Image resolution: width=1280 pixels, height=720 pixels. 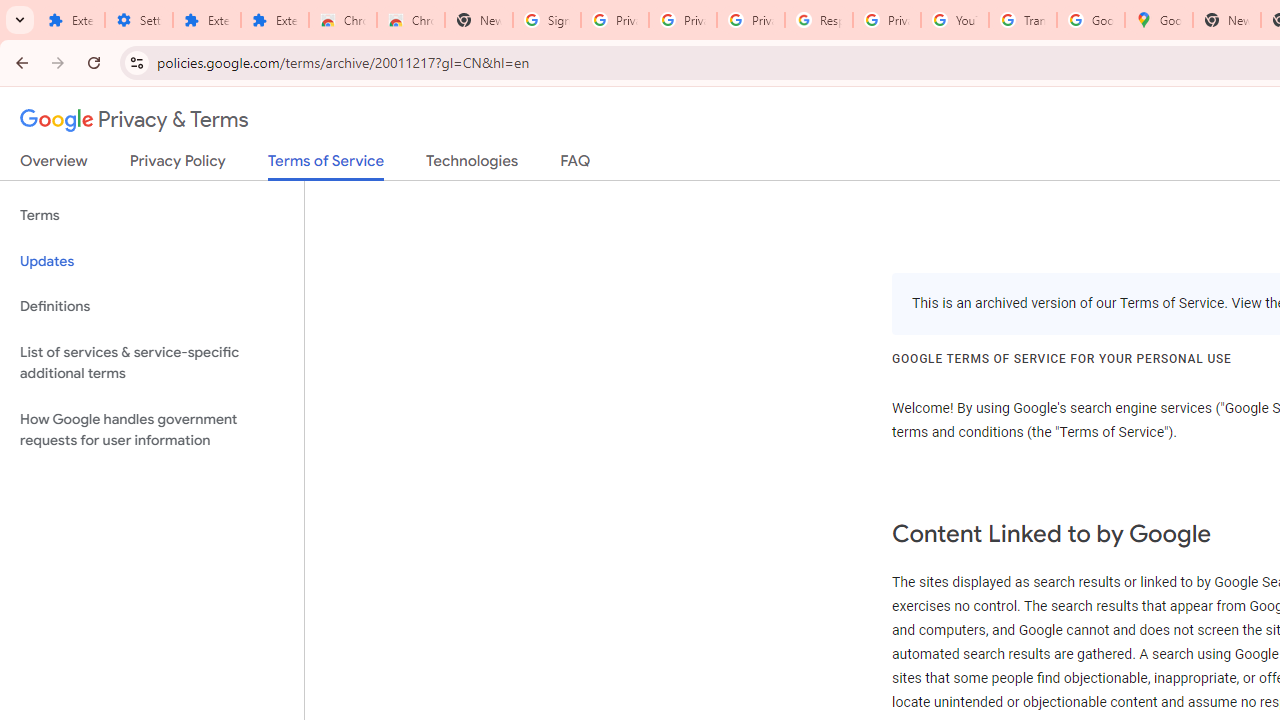 I want to click on Google Maps, so click(x=1158, y=20).